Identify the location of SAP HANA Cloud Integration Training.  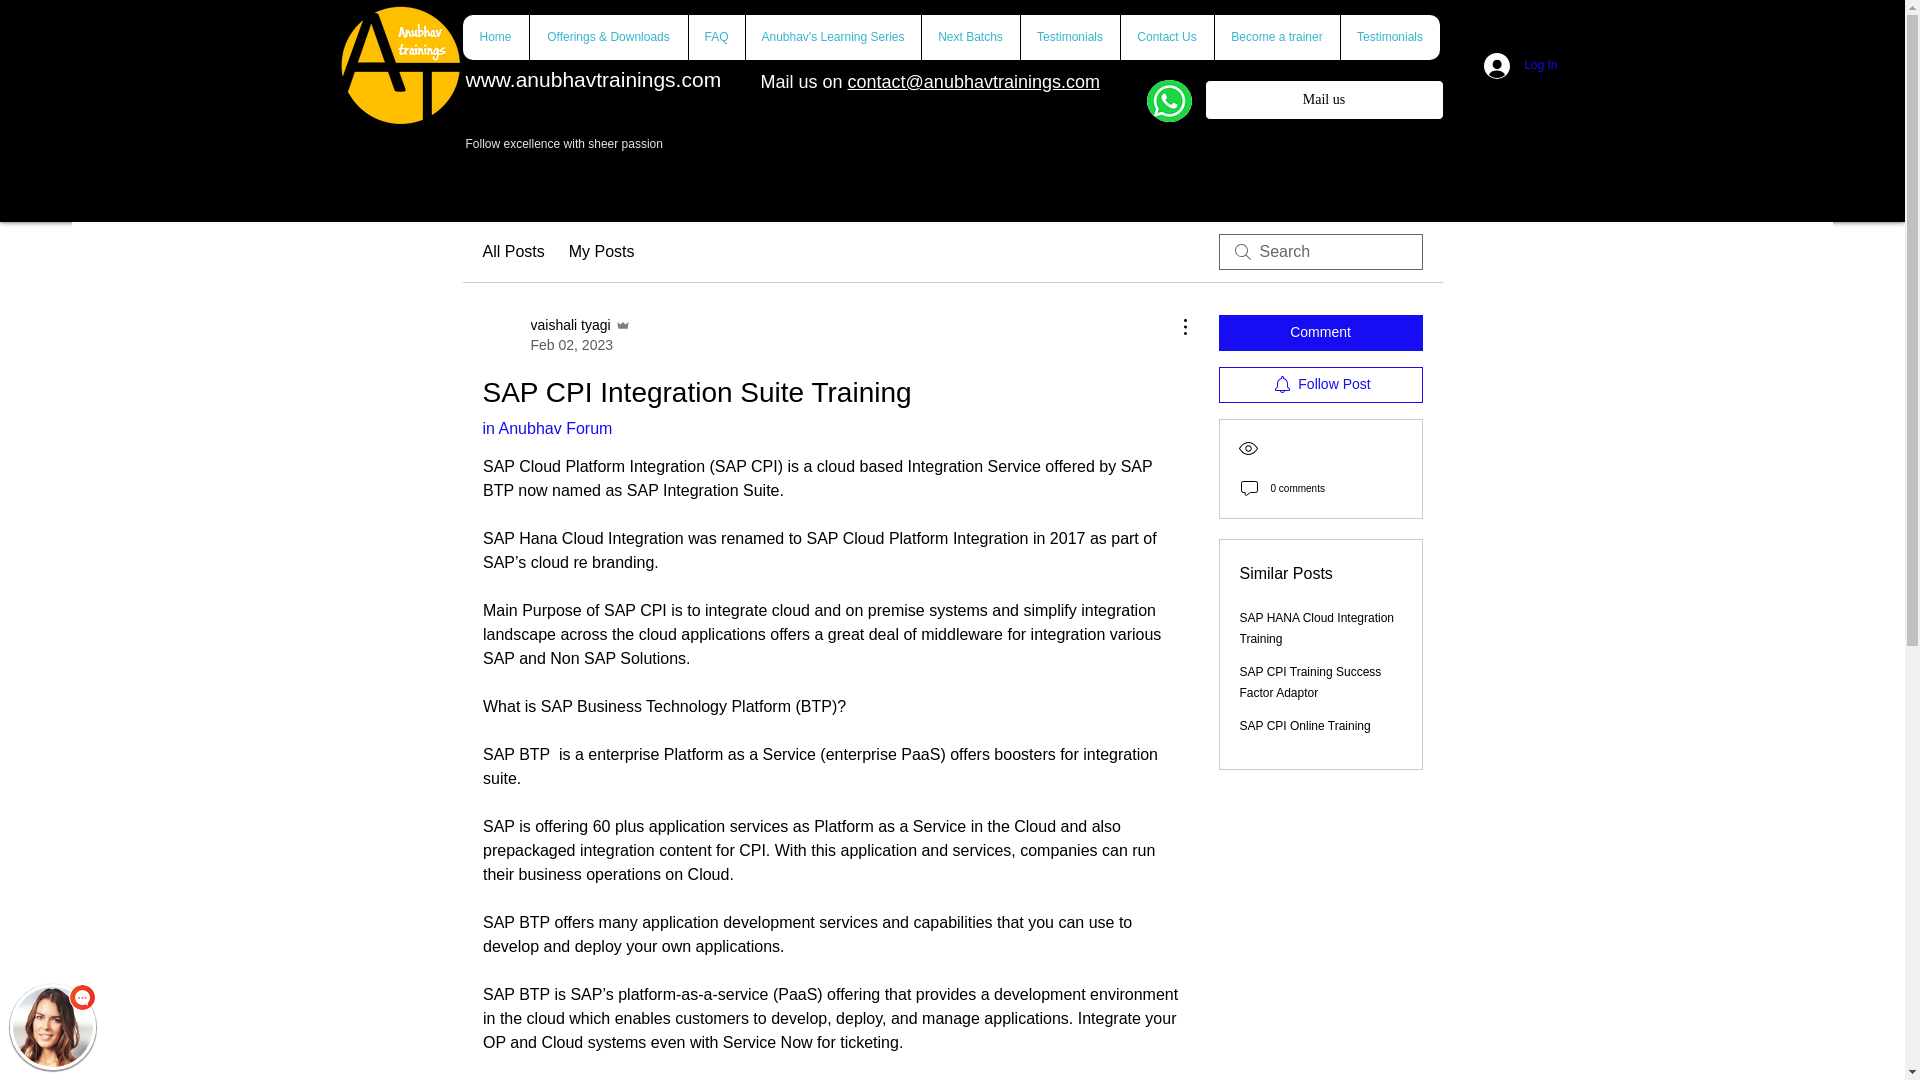
(555, 335).